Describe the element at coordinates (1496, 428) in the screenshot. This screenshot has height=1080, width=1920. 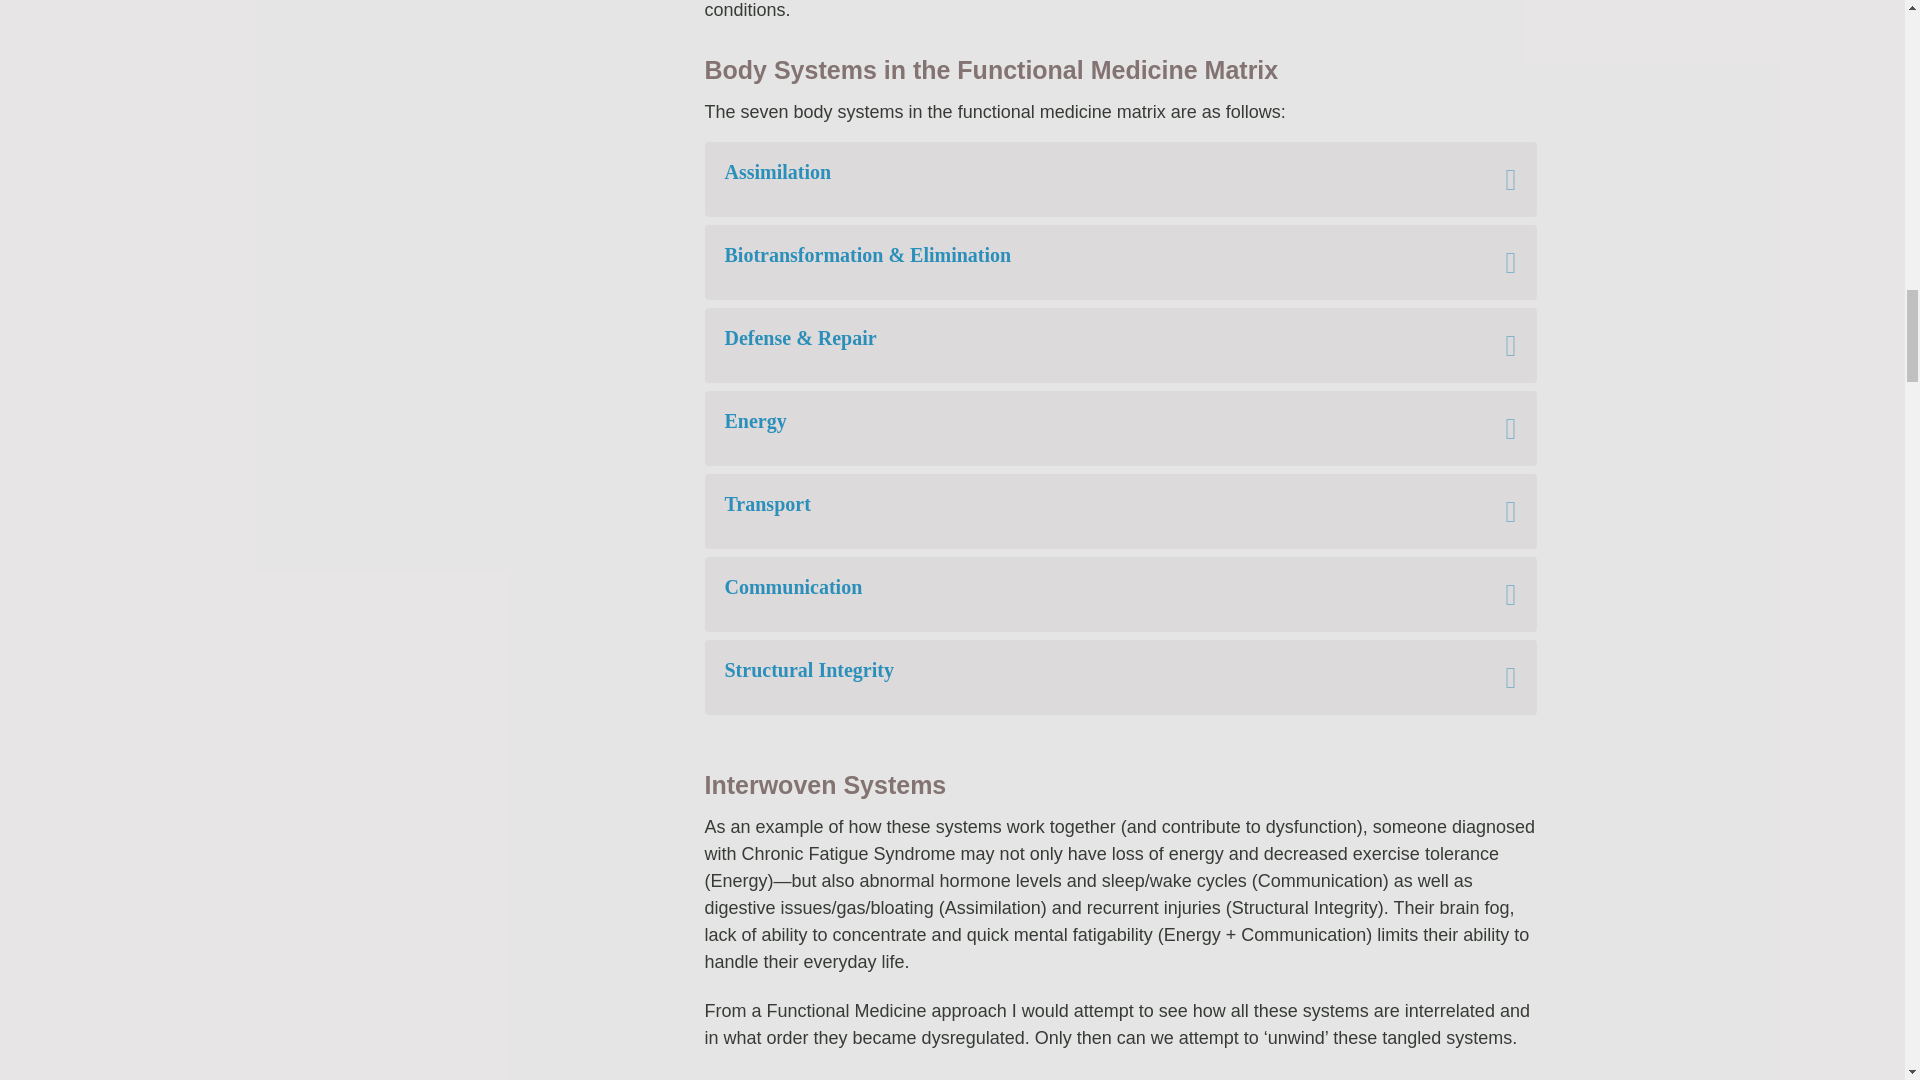
I see `Expand` at that location.